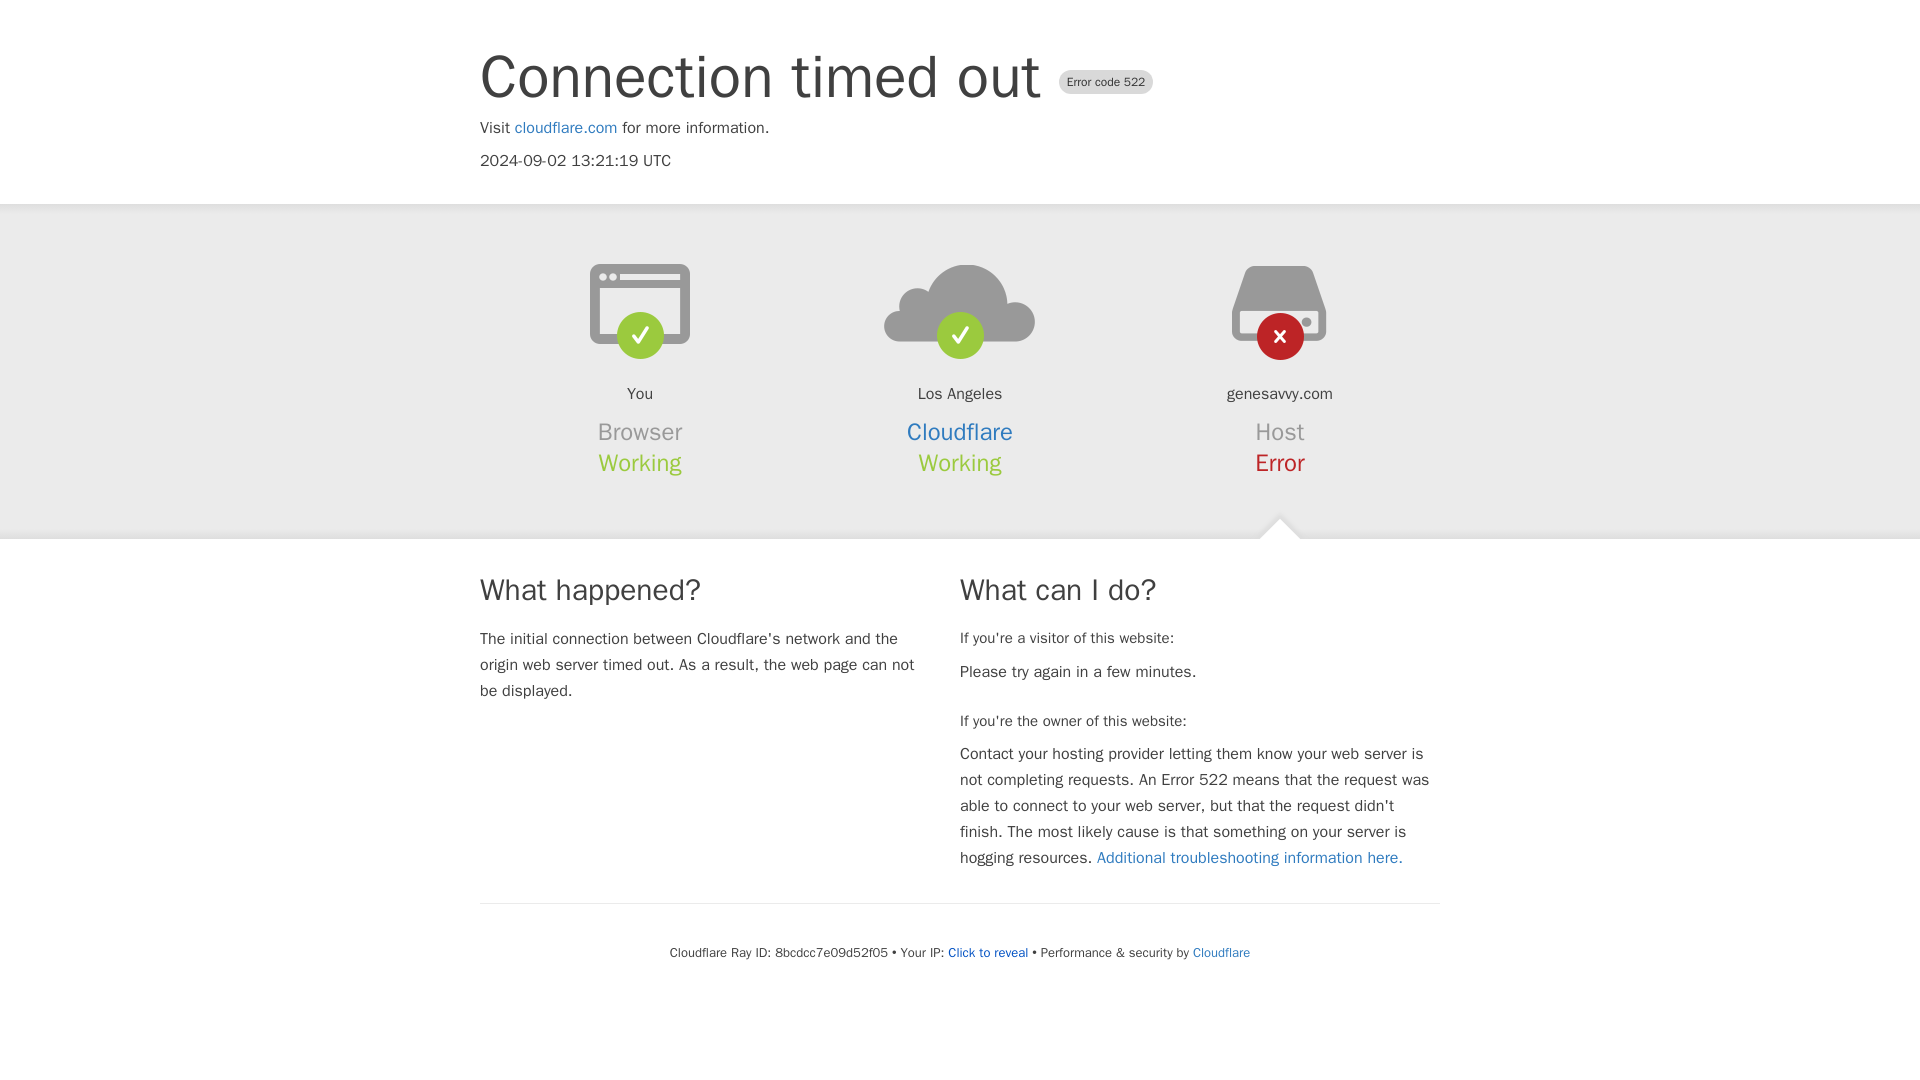  Describe the element at coordinates (988, 952) in the screenshot. I see `Click to reveal` at that location.